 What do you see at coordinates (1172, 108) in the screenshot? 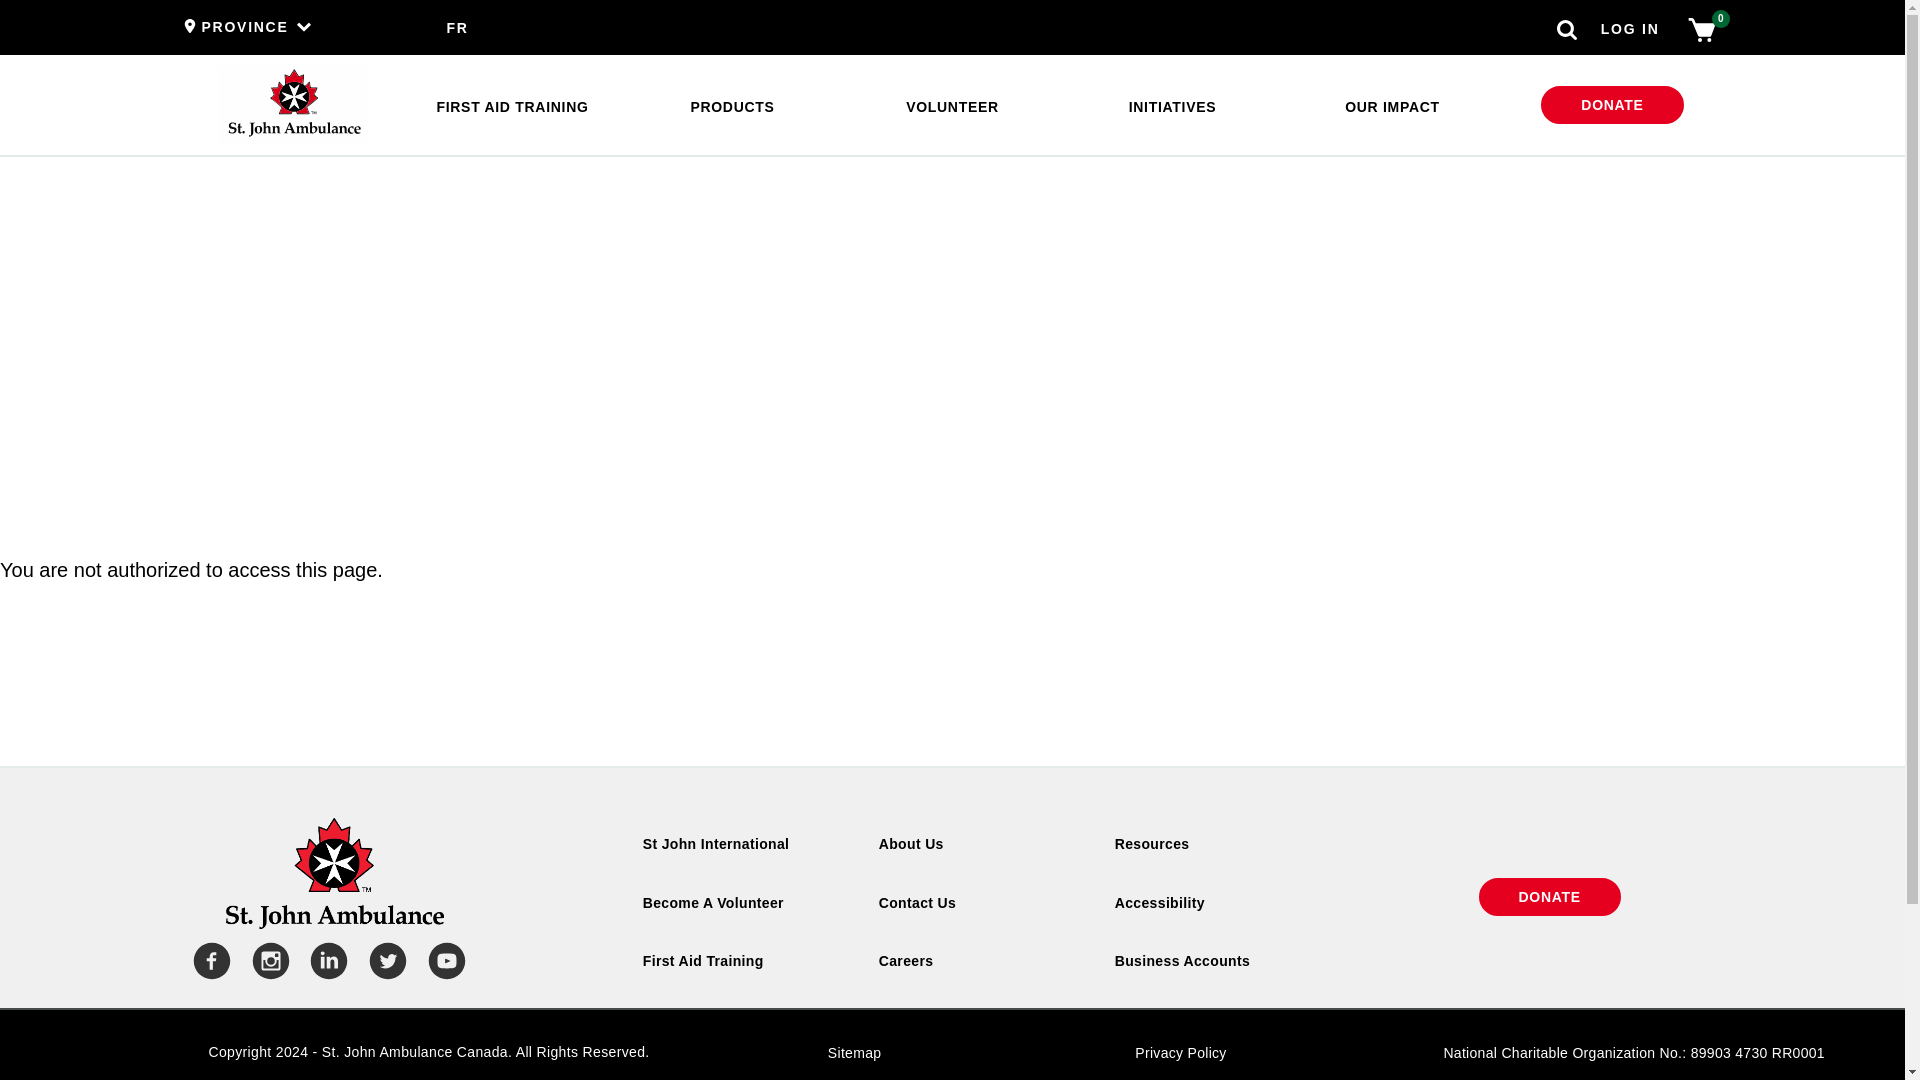
I see `INITIATIVES` at bounding box center [1172, 108].